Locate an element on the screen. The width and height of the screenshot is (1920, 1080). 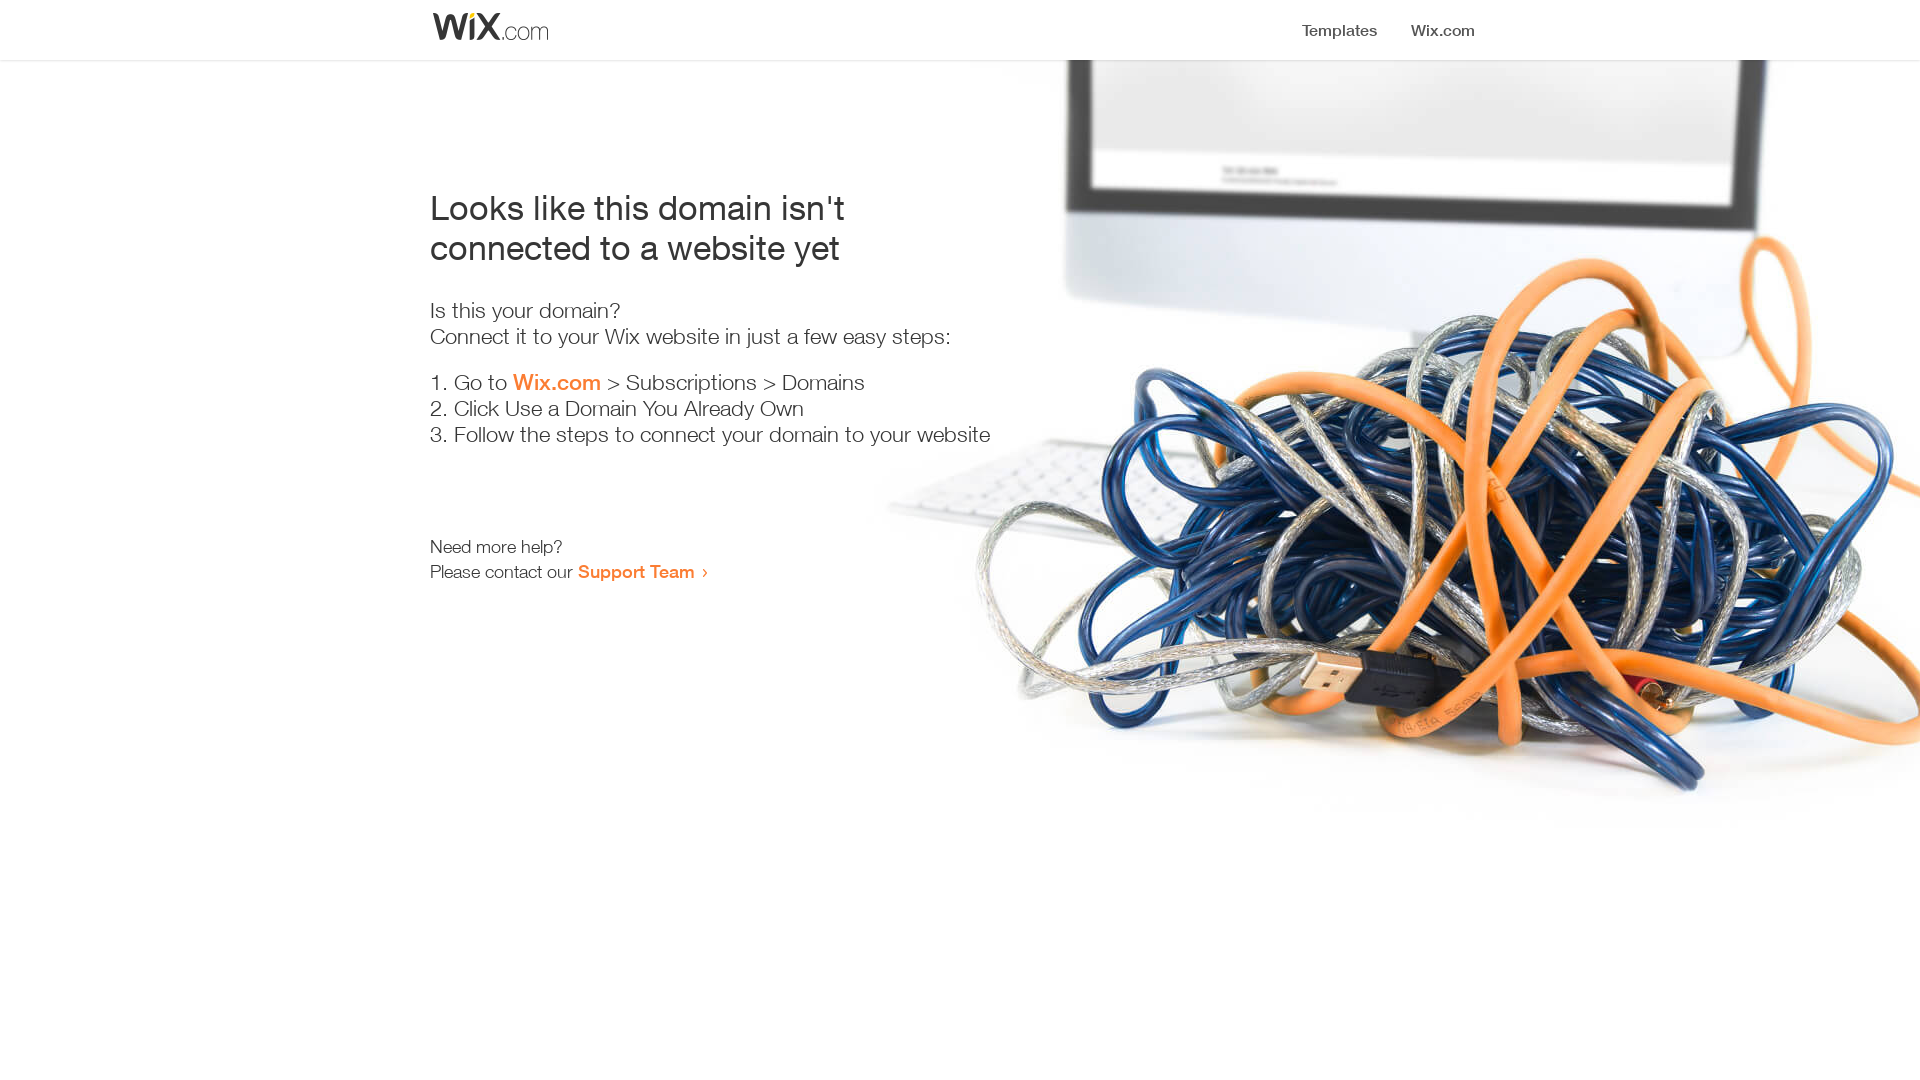
Support Team is located at coordinates (636, 571).